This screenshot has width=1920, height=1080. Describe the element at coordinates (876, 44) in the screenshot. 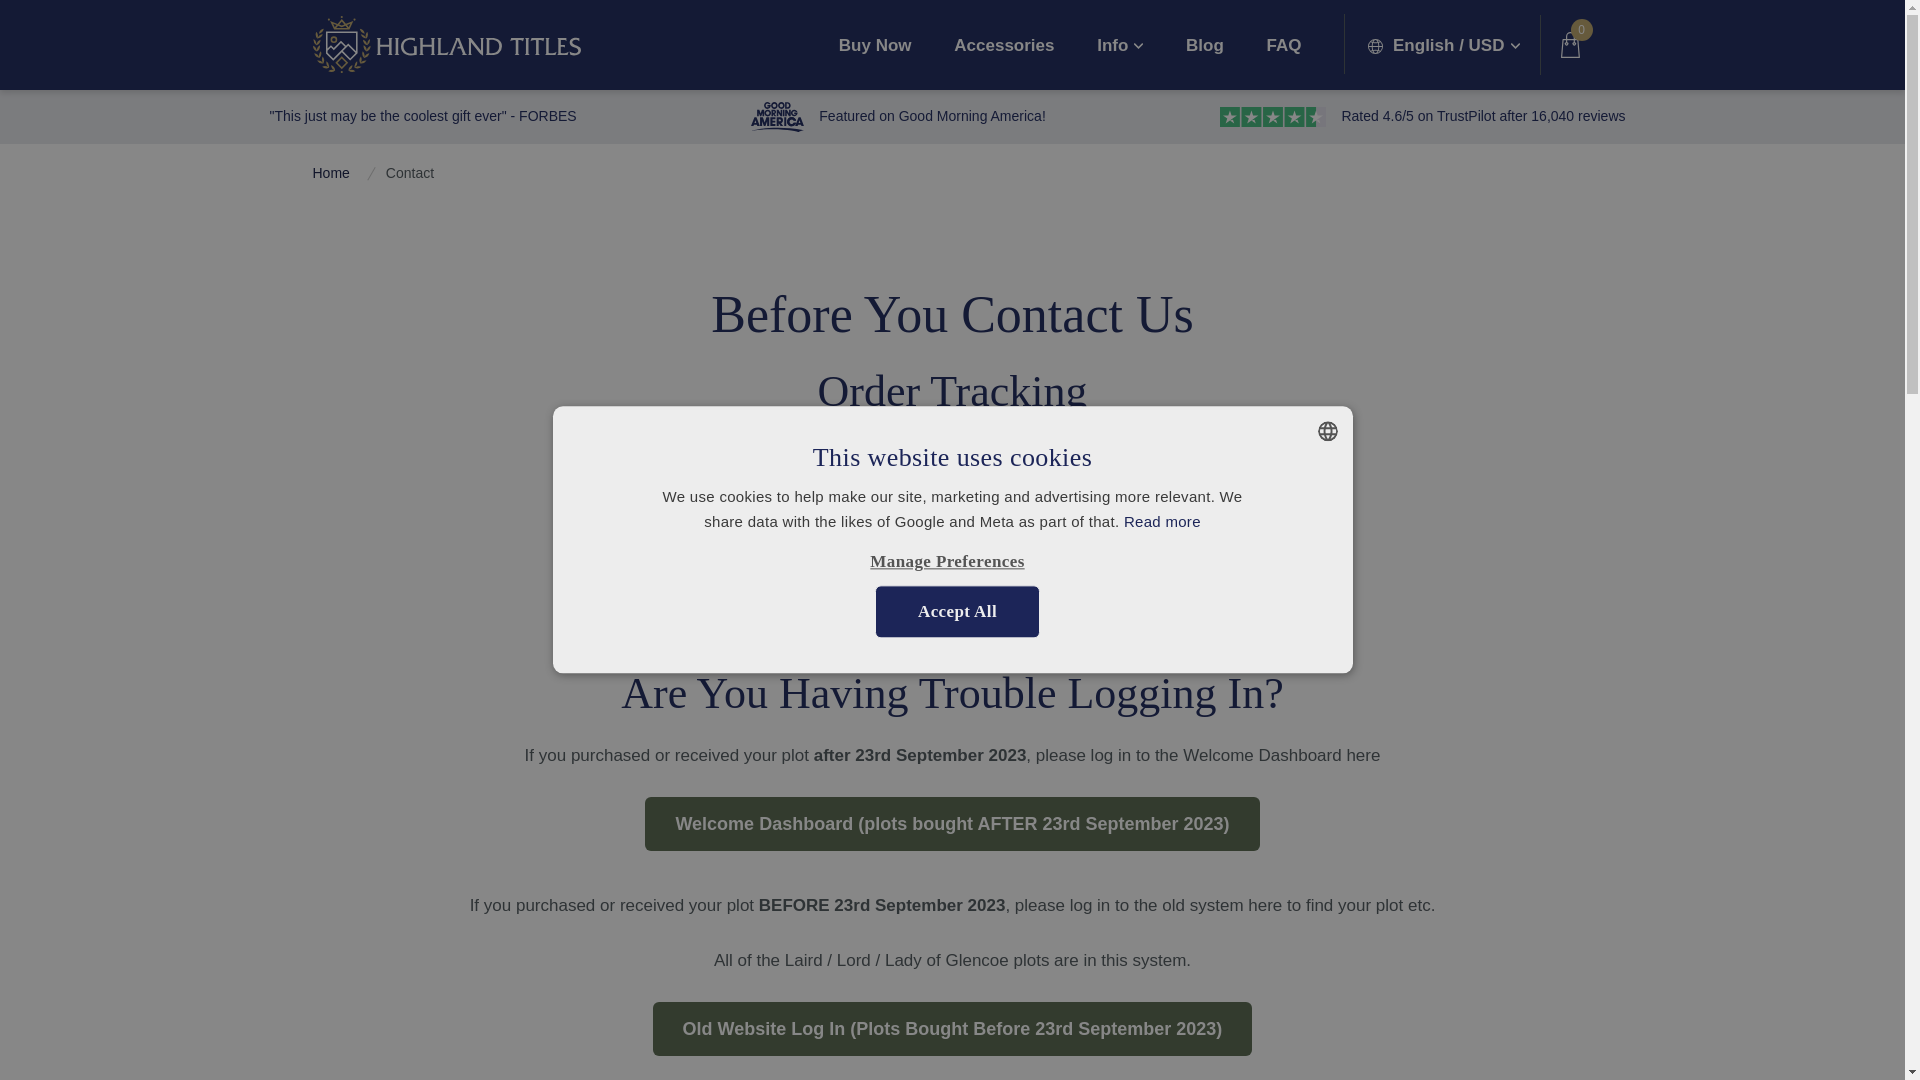

I see `Buy Now` at that location.